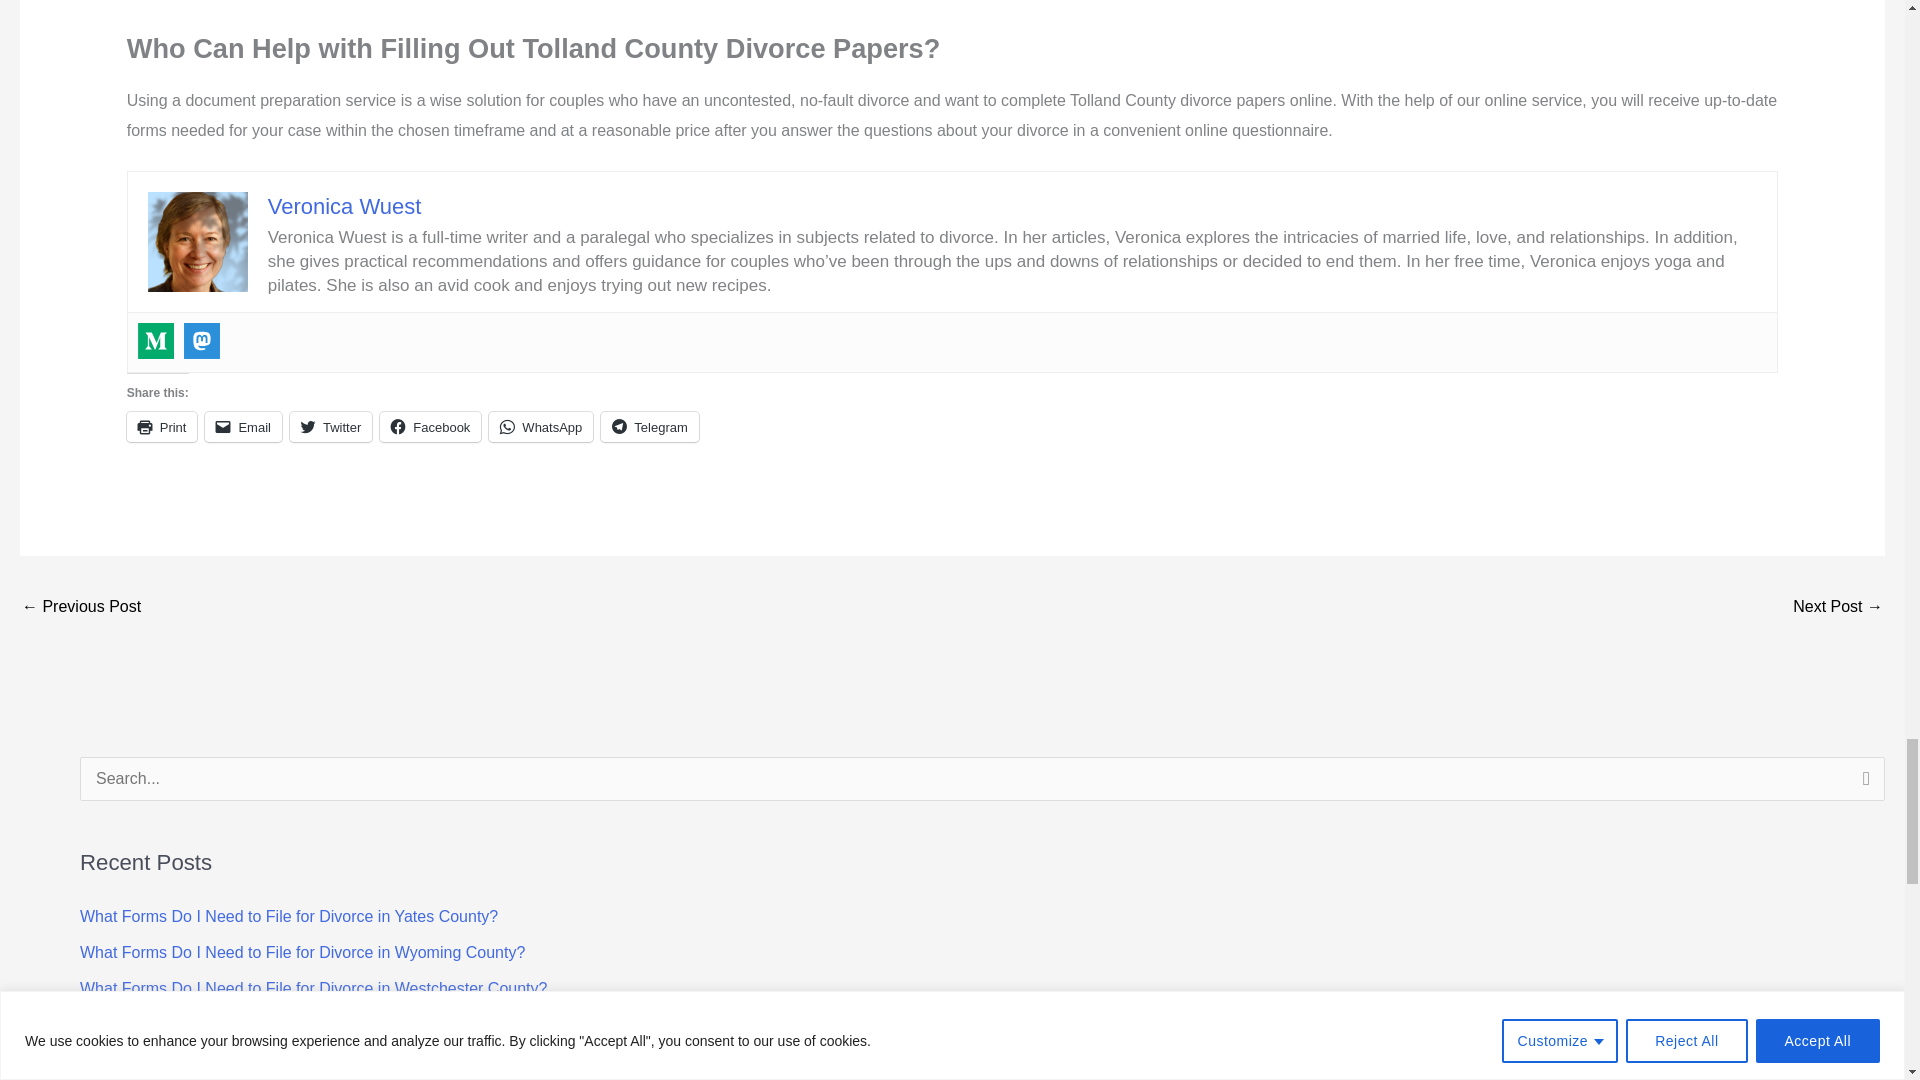  I want to click on Click to share on WhatsApp, so click(541, 426).